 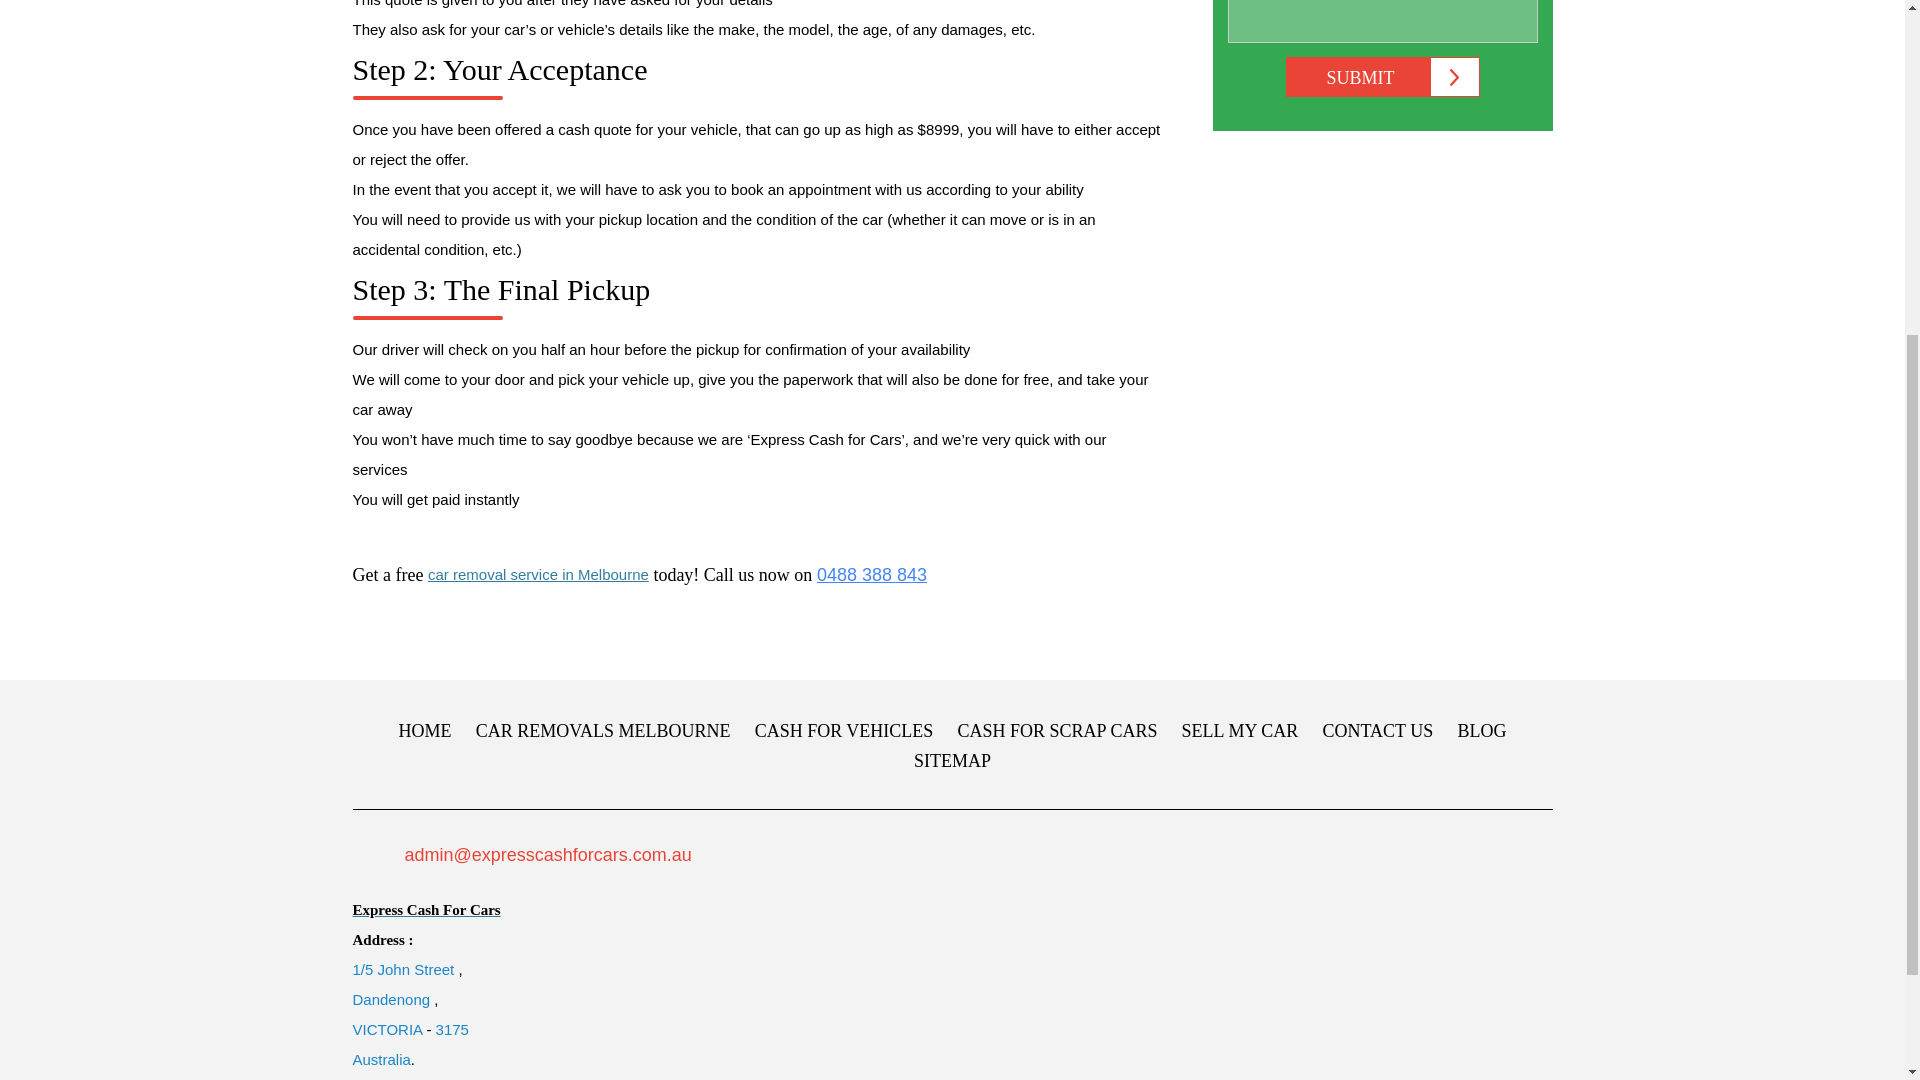 I want to click on car removal service in Melbourne, so click(x=538, y=574).